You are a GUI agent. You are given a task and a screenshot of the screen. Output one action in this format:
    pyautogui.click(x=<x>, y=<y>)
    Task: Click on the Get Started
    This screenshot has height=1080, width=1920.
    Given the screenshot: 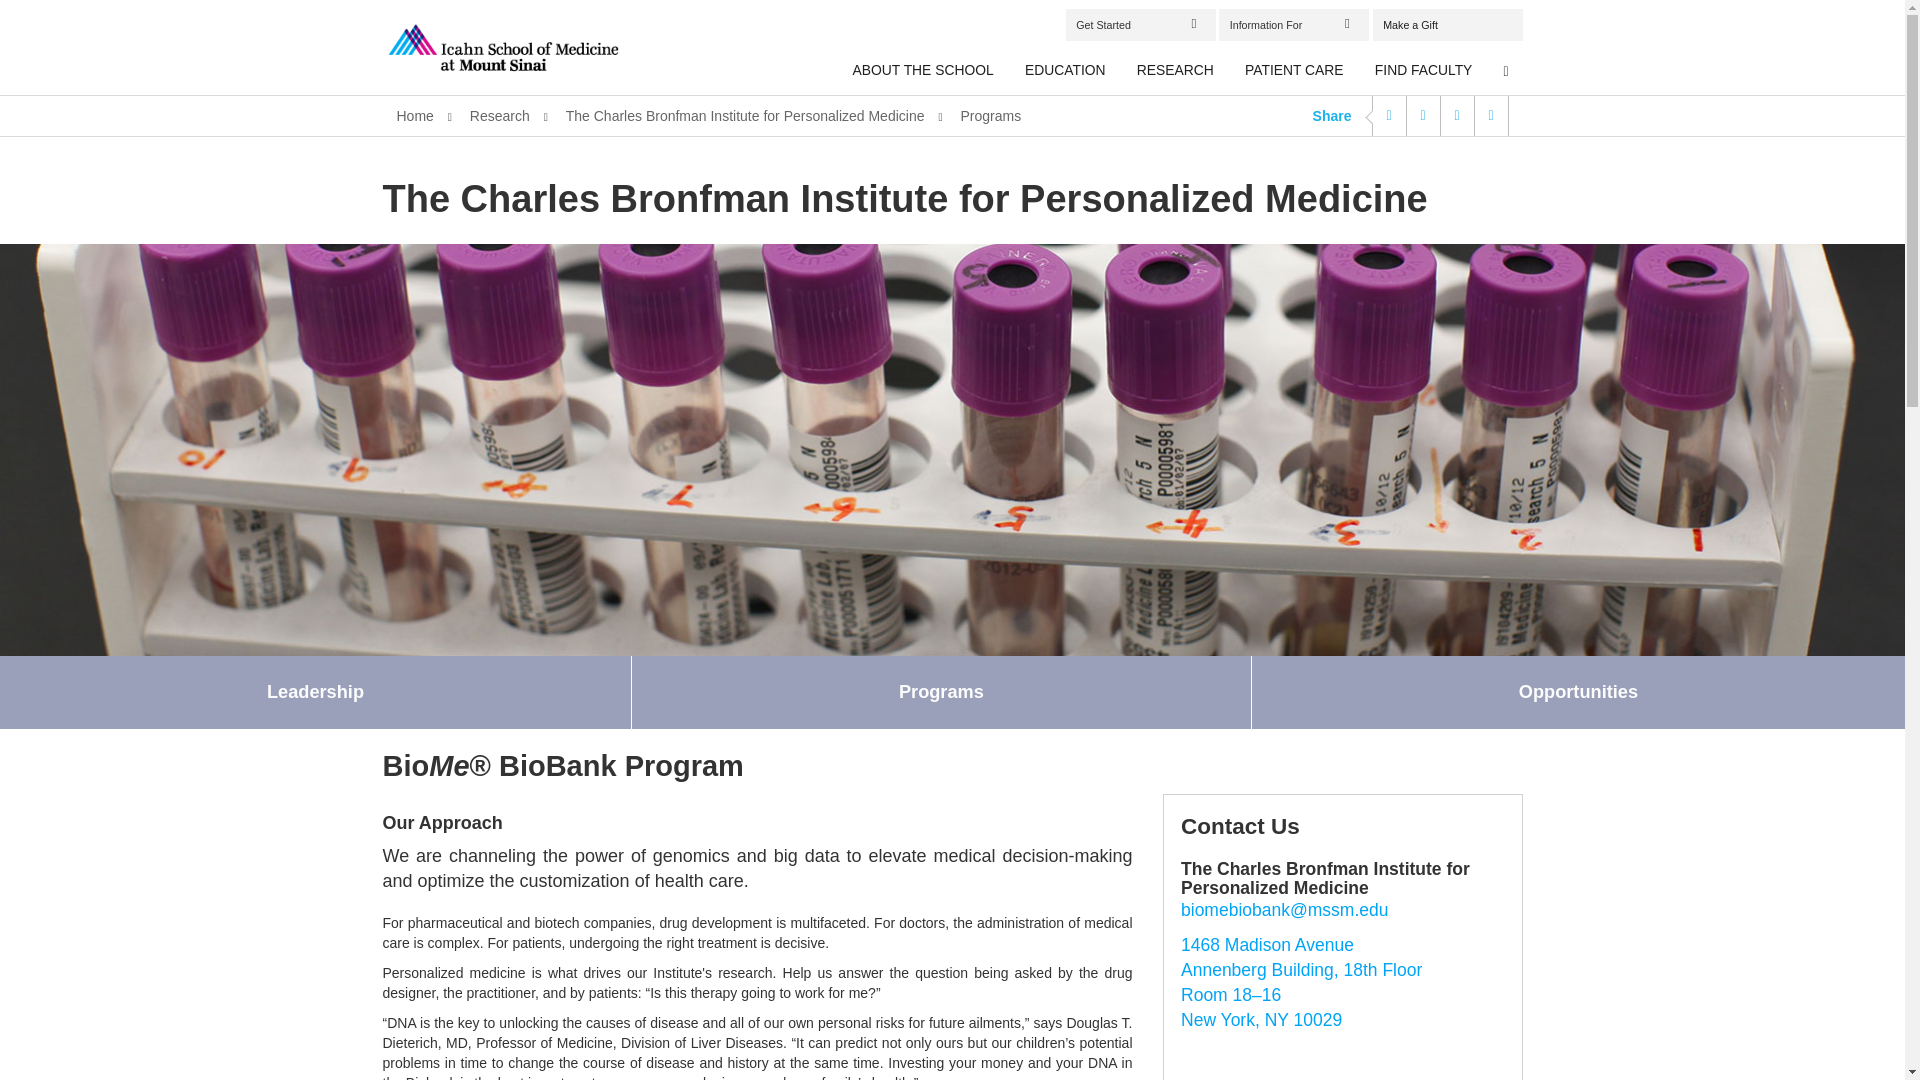 What is the action you would take?
    pyautogui.click(x=1140, y=24)
    